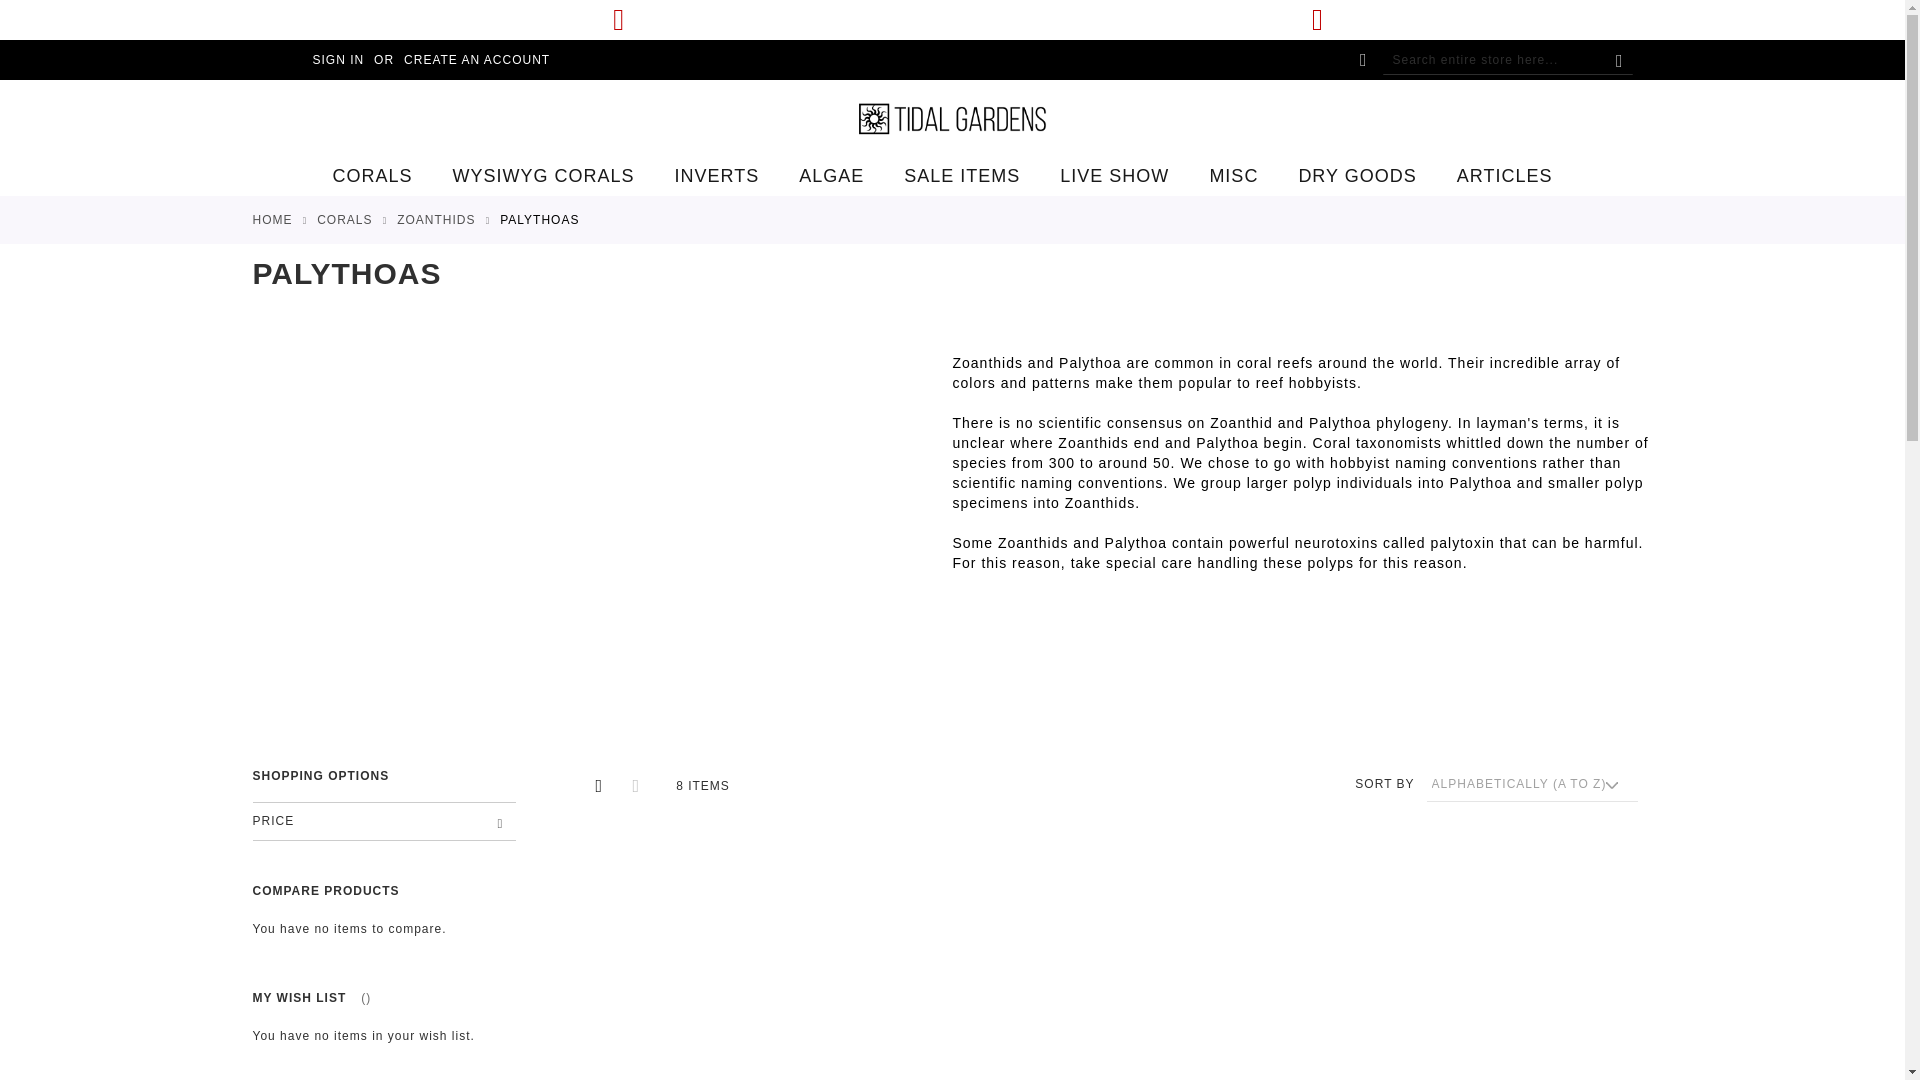 The image size is (1920, 1080). I want to click on List, so click(634, 786).